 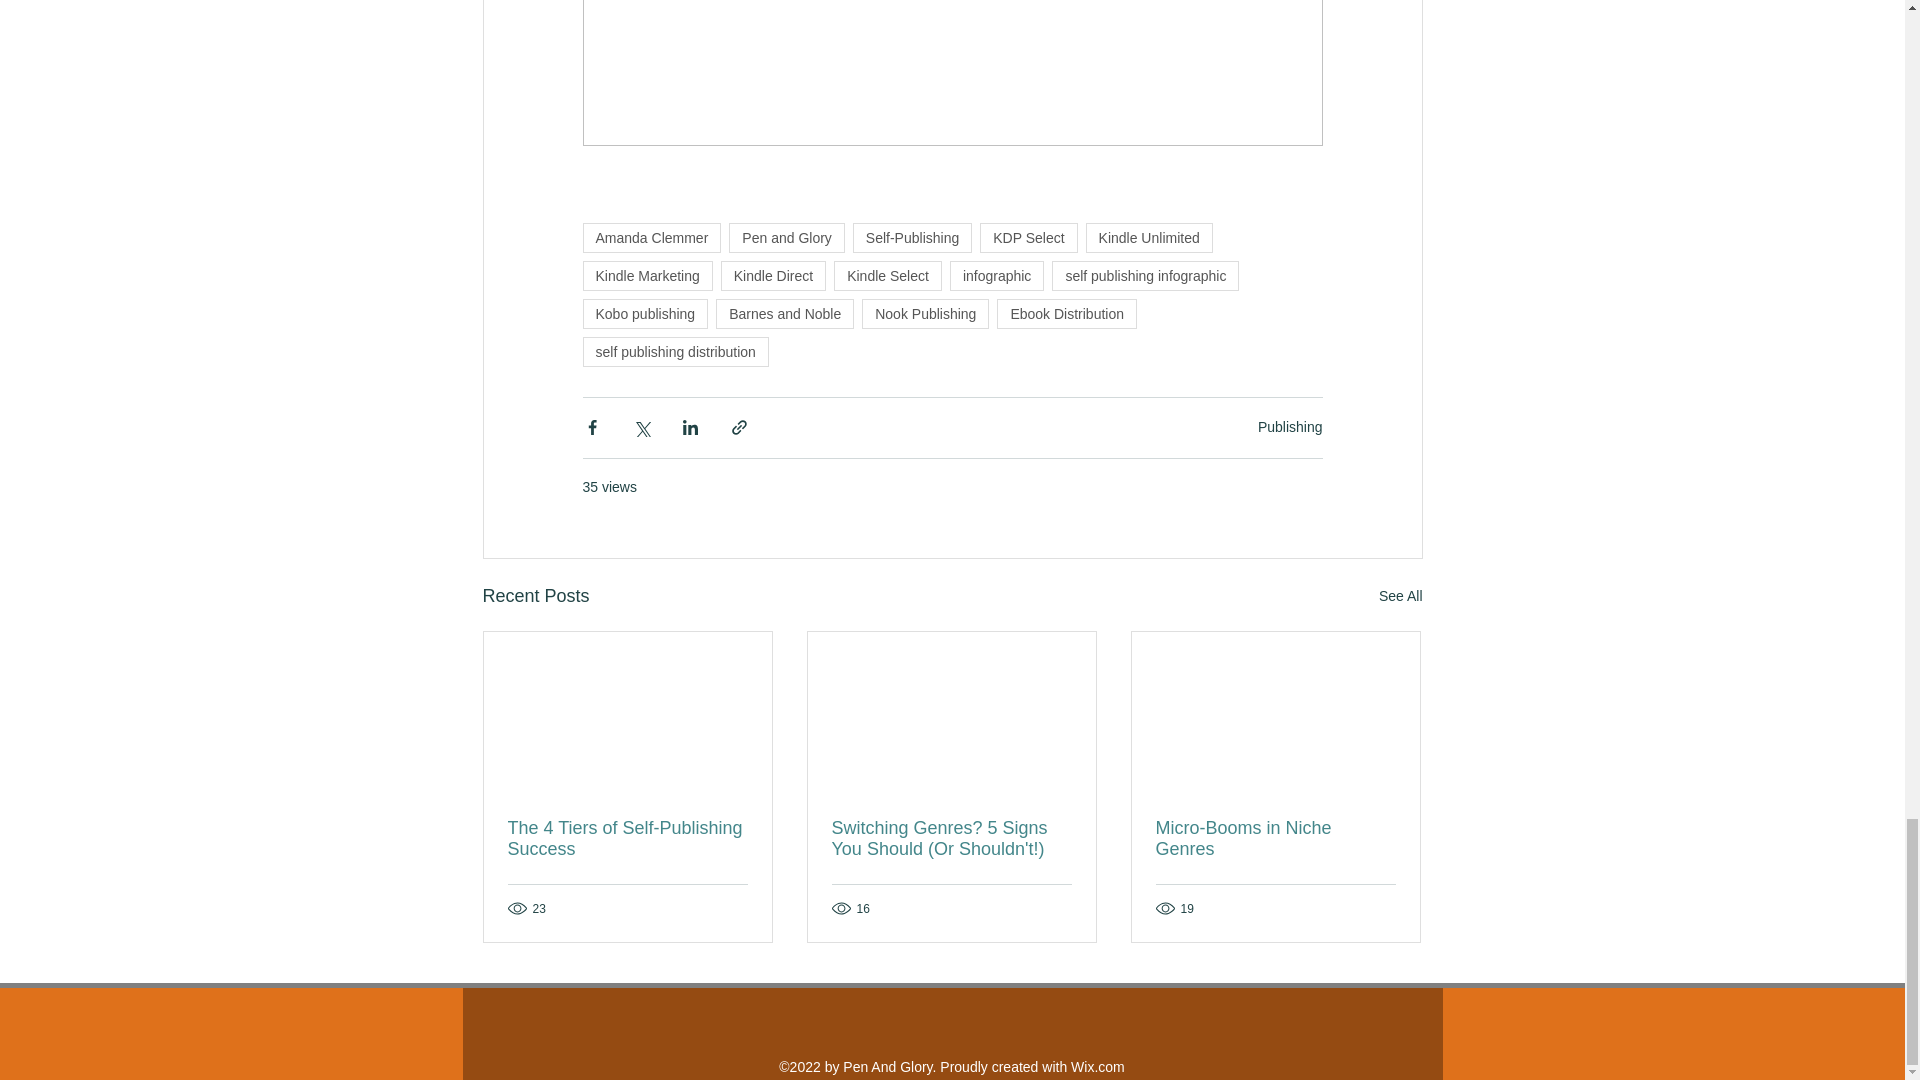 What do you see at coordinates (773, 276) in the screenshot?
I see `Kindle Direct` at bounding box center [773, 276].